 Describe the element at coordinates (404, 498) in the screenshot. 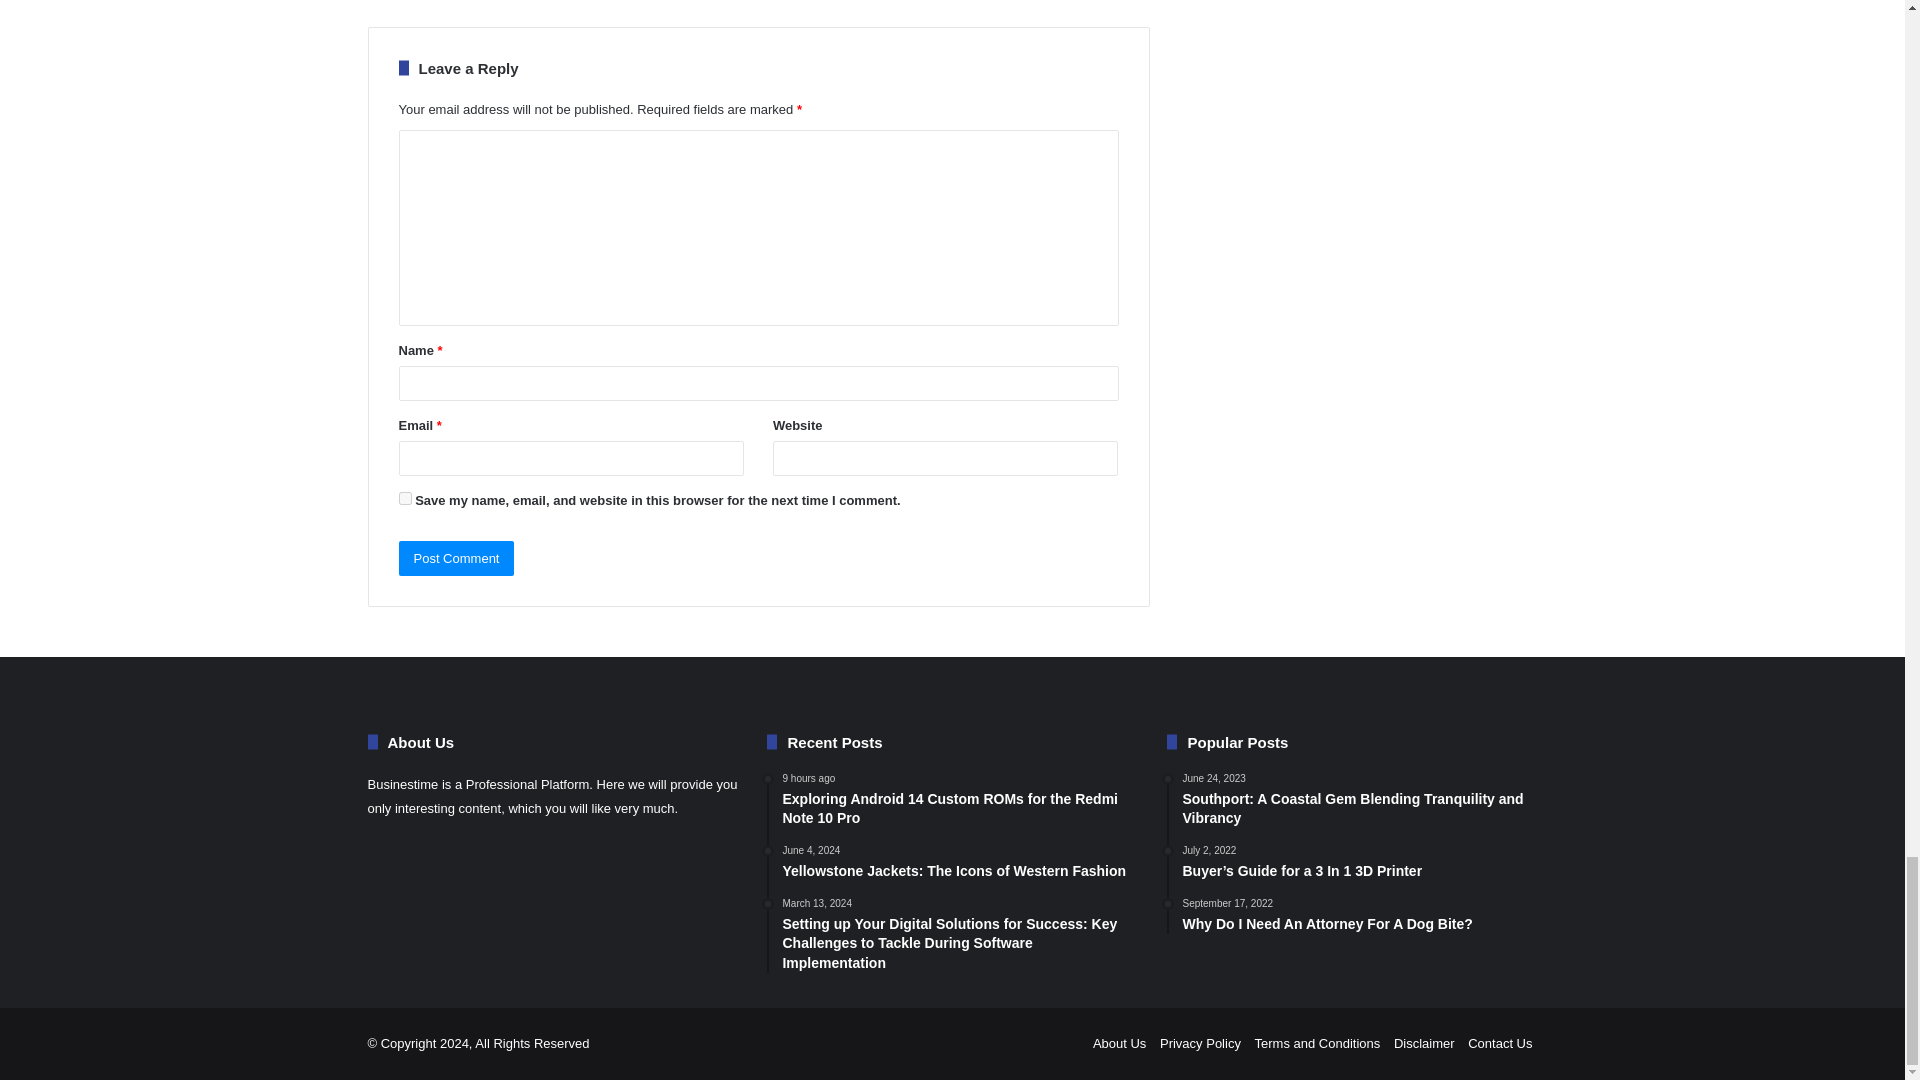

I see `yes` at that location.